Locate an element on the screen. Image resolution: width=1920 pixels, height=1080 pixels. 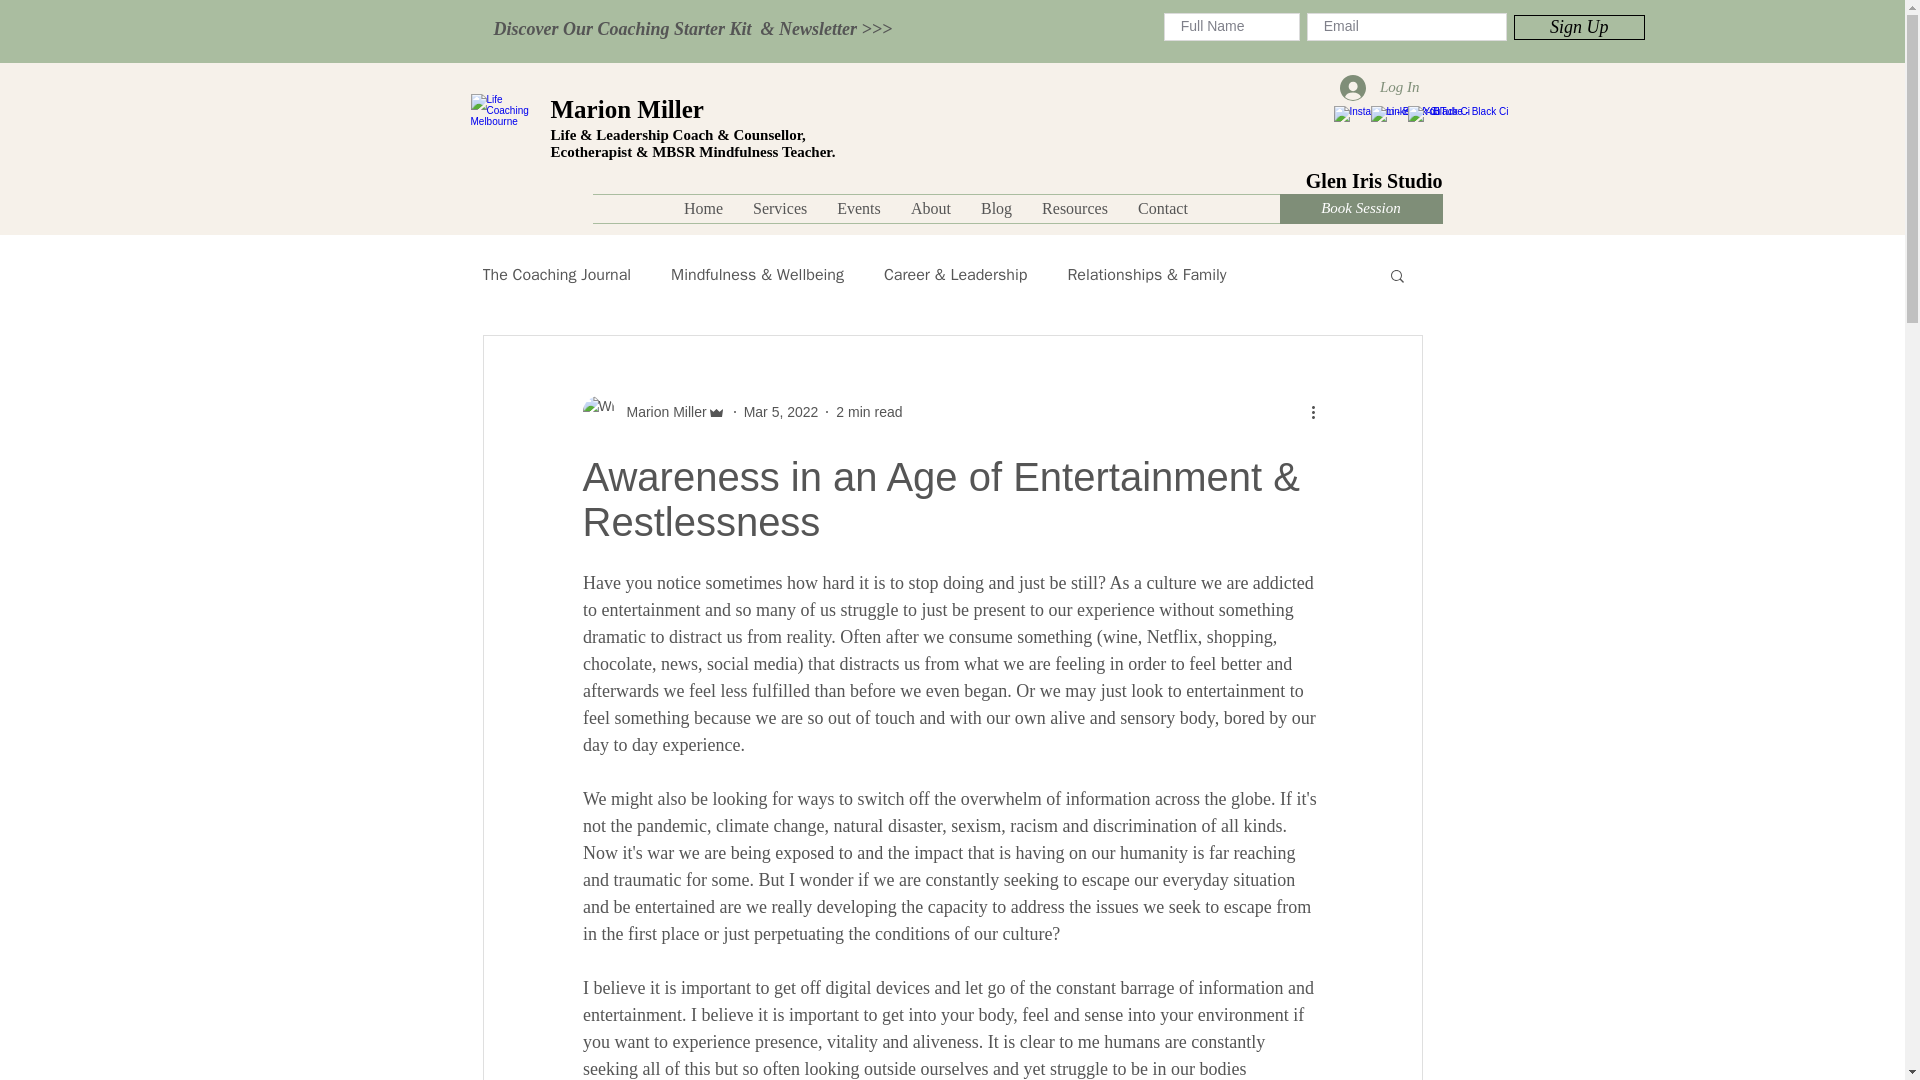
Blog is located at coordinates (996, 208).